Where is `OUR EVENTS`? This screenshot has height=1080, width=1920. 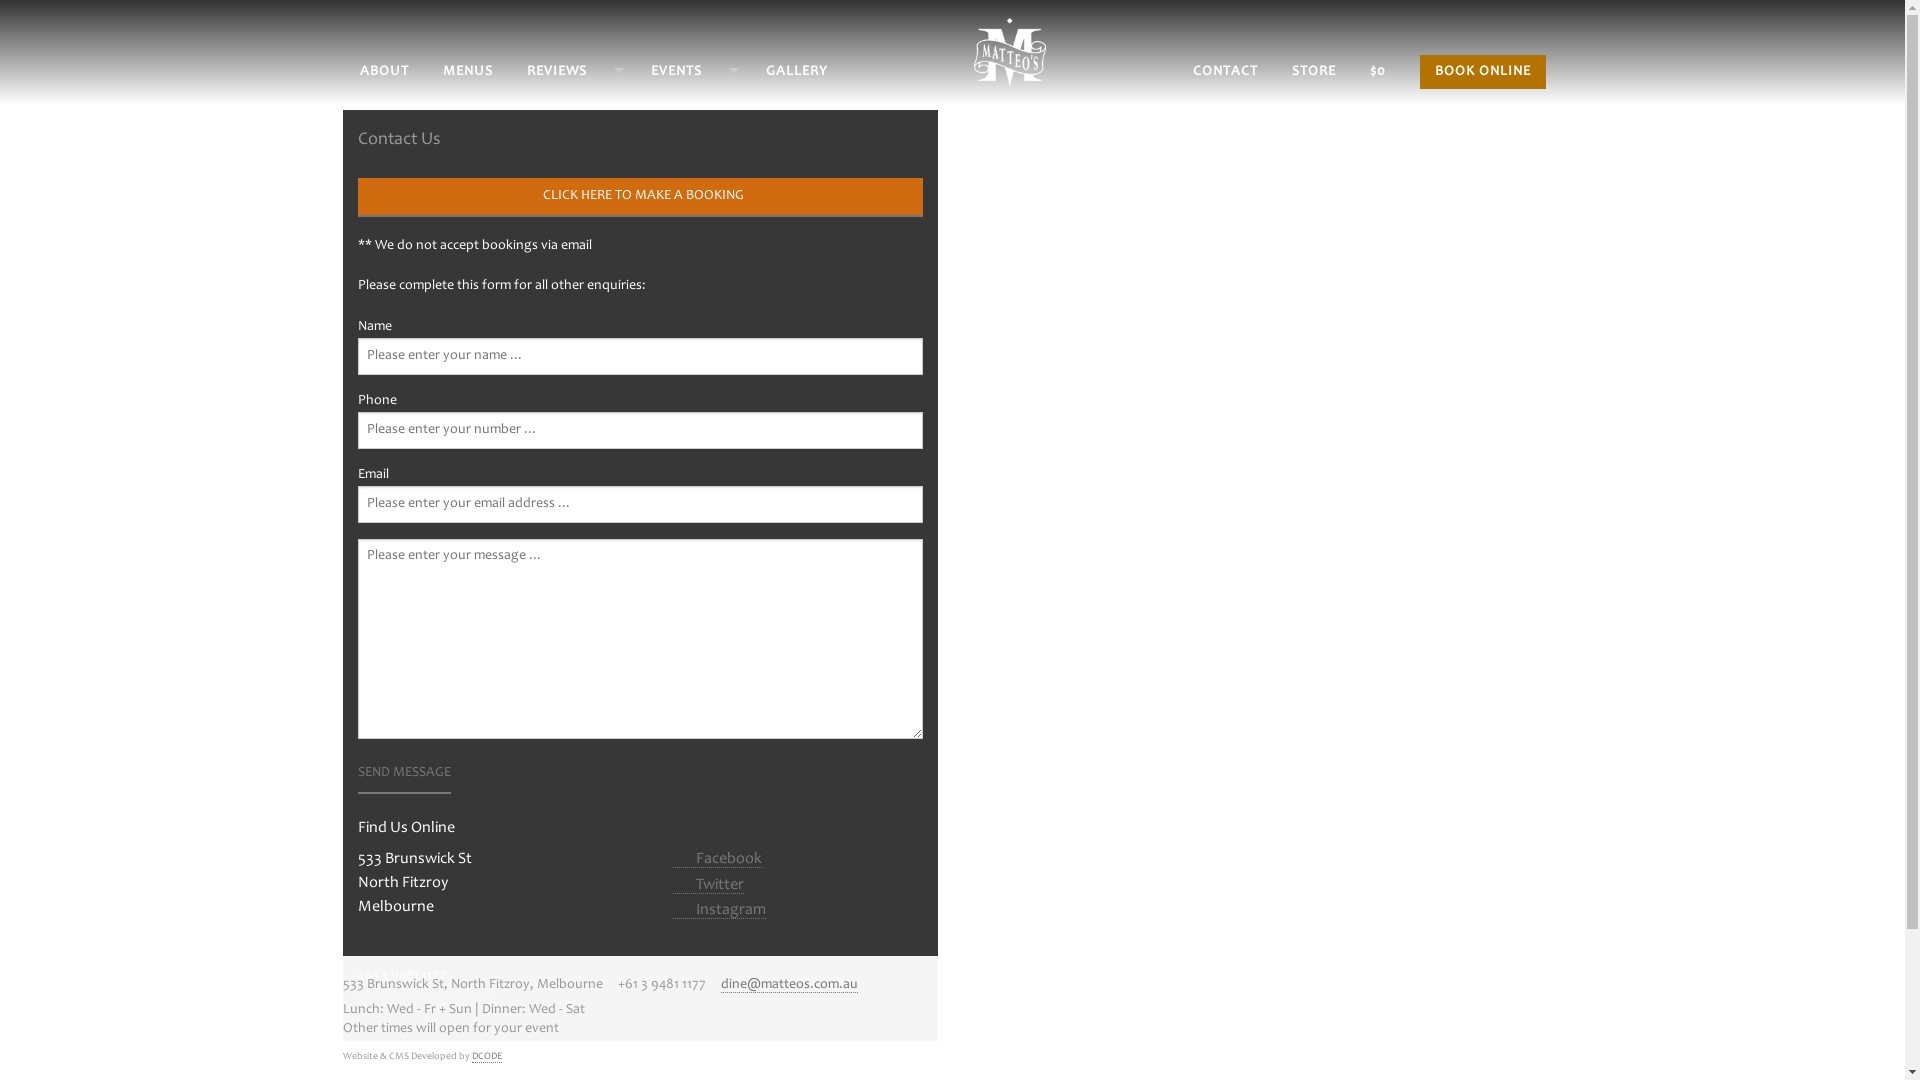
OUR EVENTS is located at coordinates (759, 106).